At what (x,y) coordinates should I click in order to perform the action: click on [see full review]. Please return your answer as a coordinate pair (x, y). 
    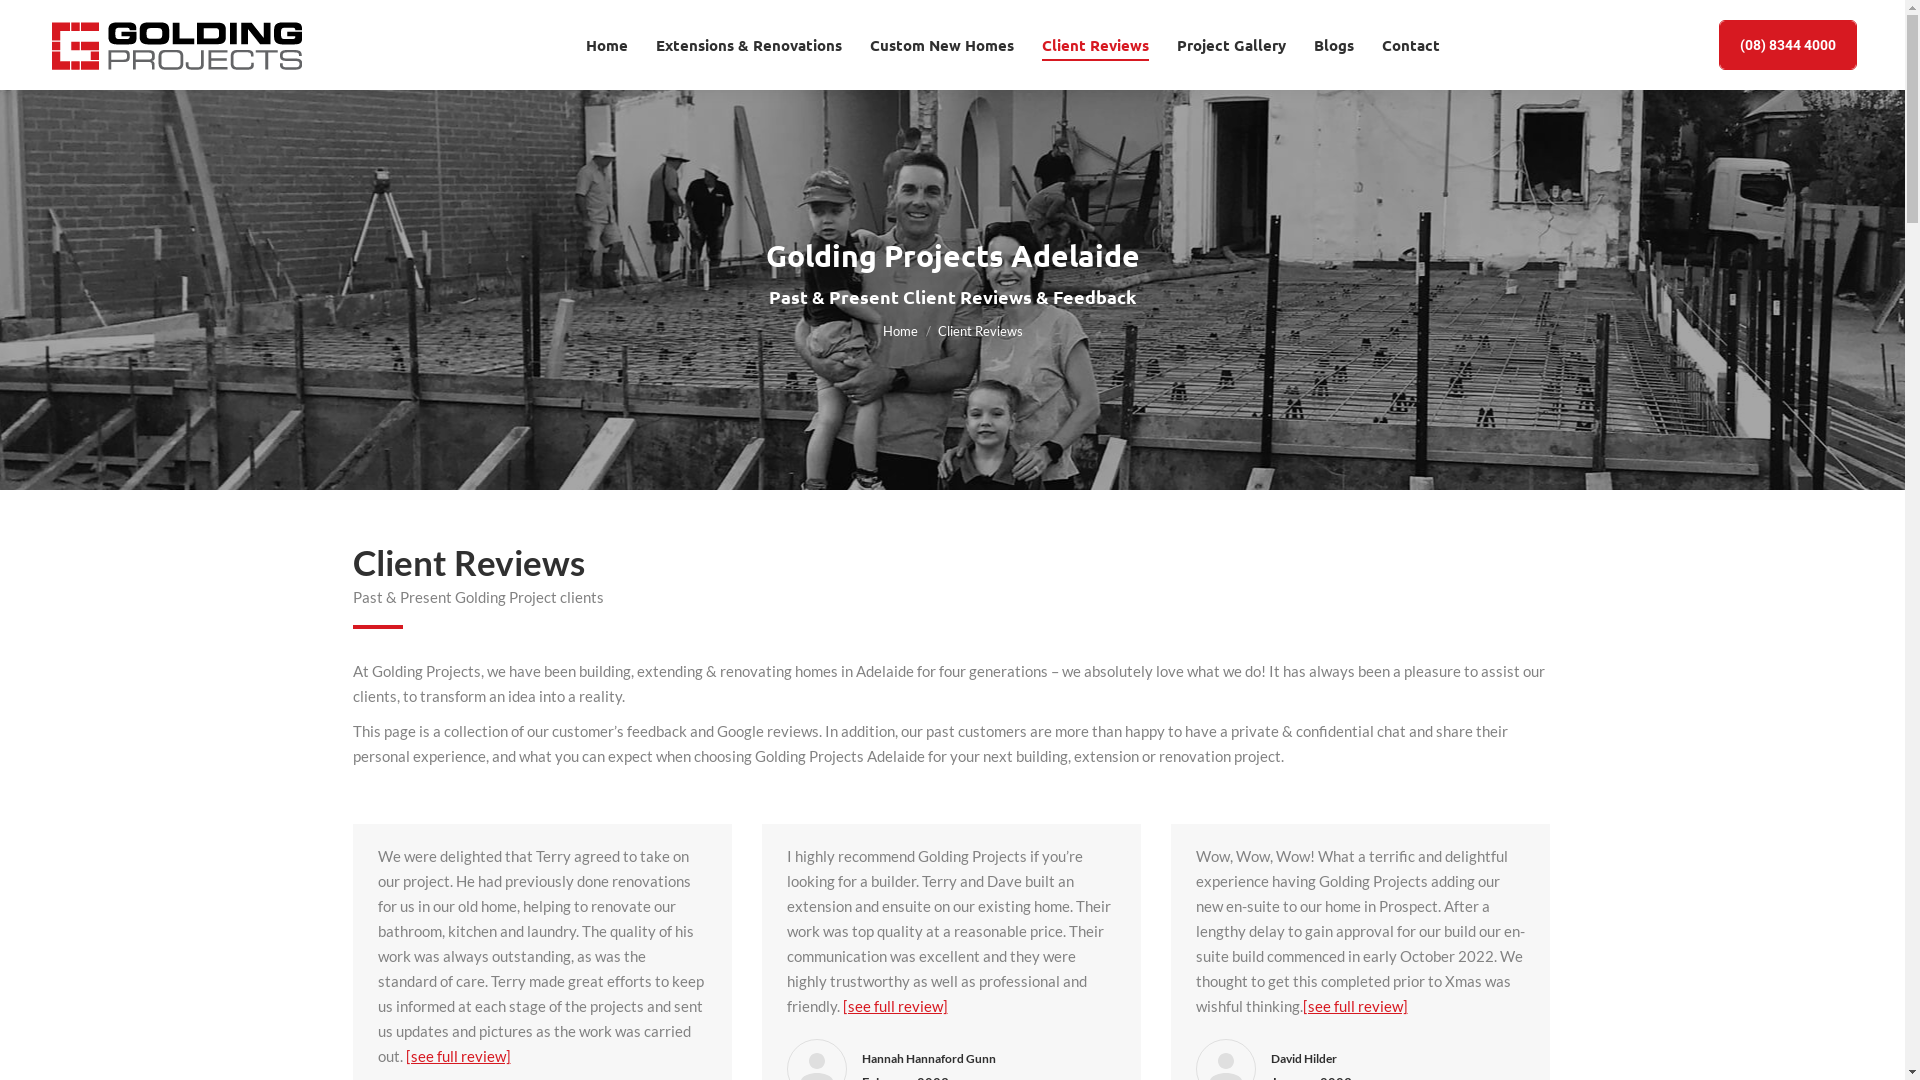
    Looking at the image, I should click on (1354, 1006).